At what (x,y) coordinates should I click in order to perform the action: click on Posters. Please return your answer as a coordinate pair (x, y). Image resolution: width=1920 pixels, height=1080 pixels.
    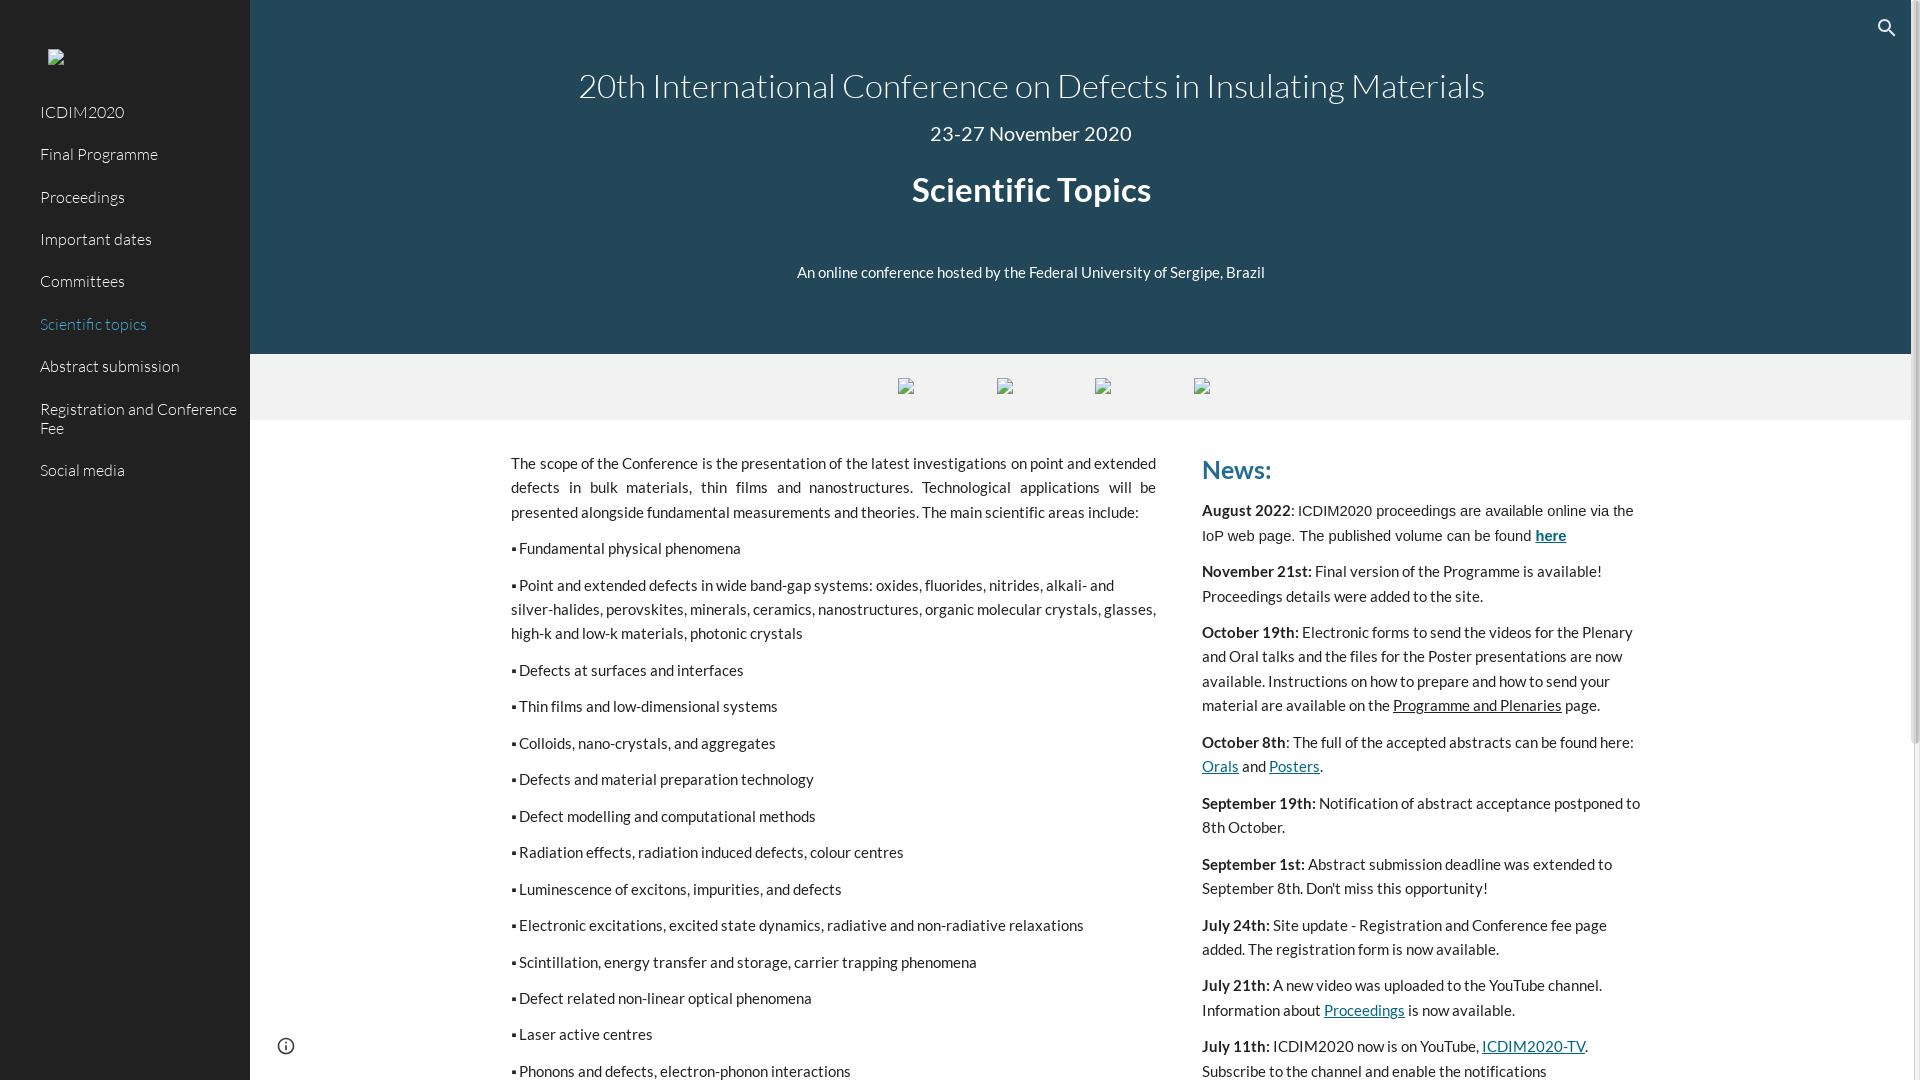
    Looking at the image, I should click on (1294, 766).